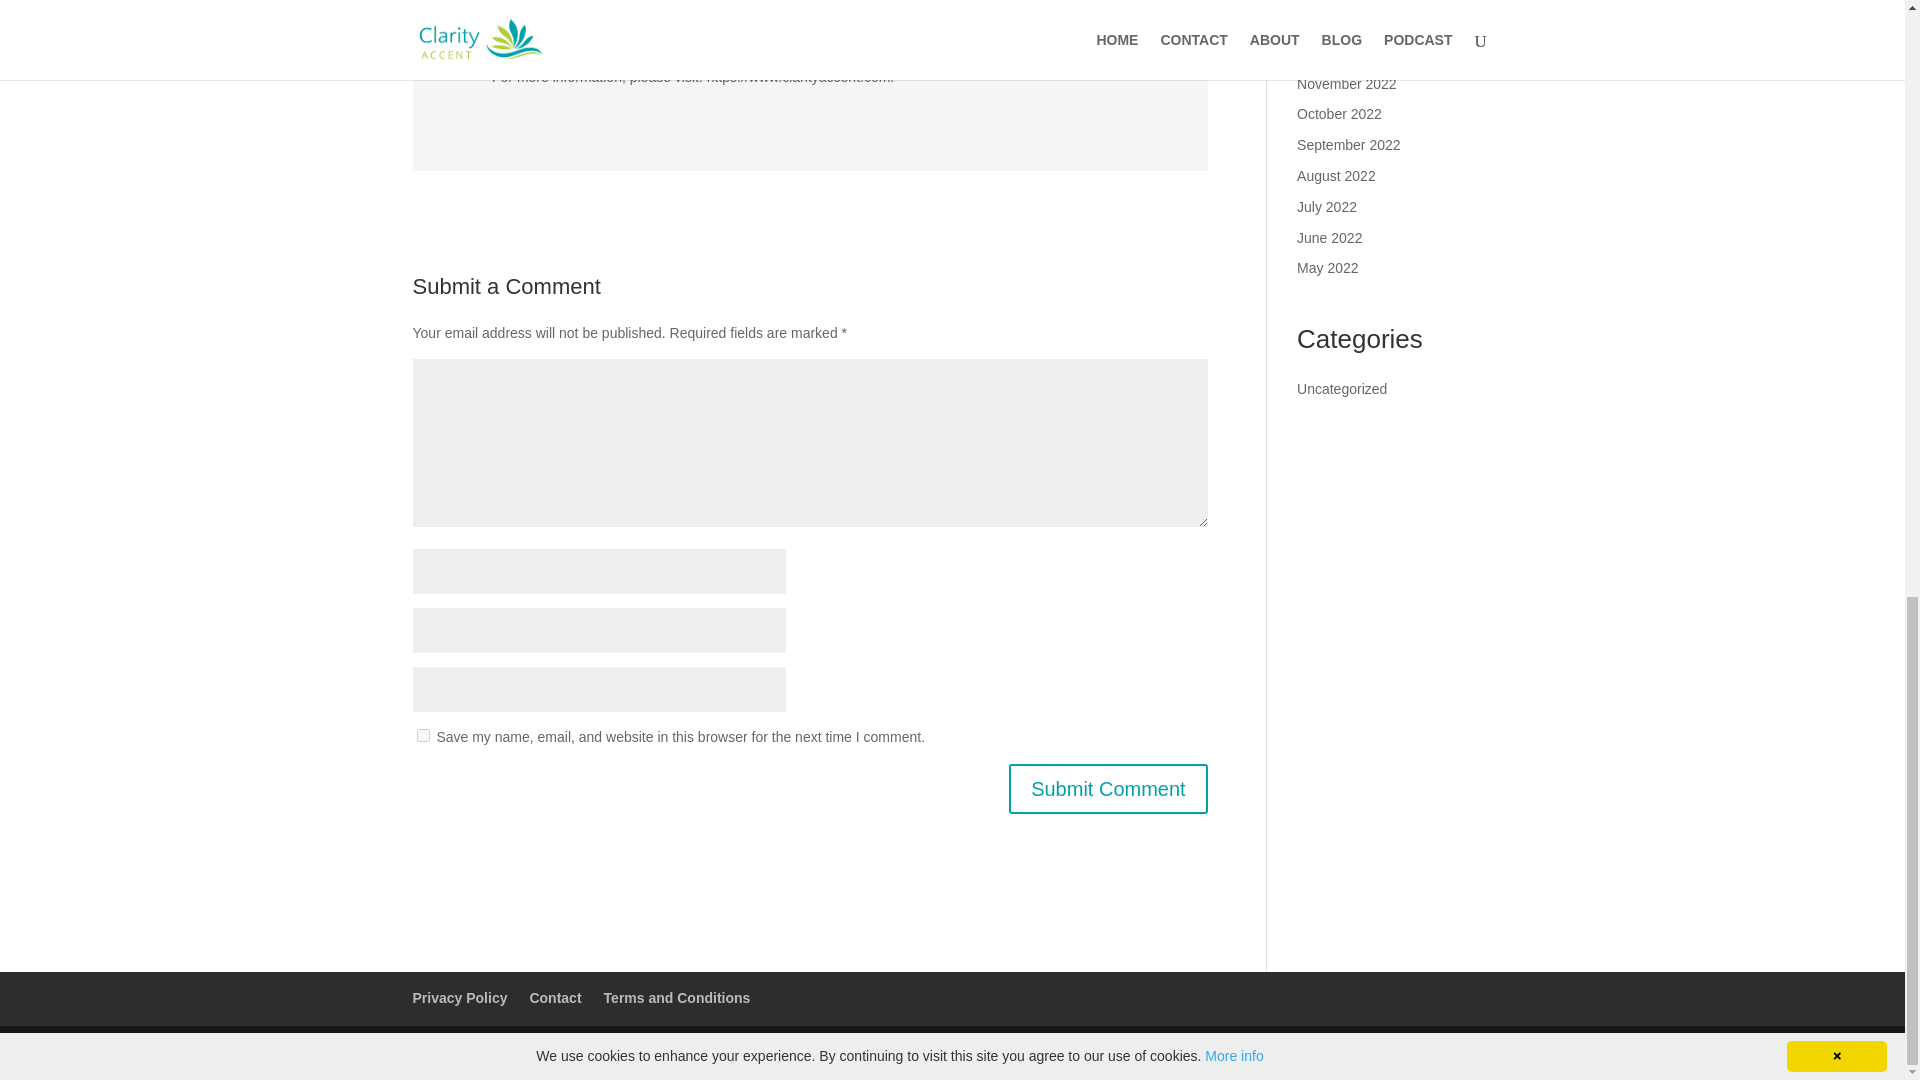  I want to click on yes, so click(422, 735).